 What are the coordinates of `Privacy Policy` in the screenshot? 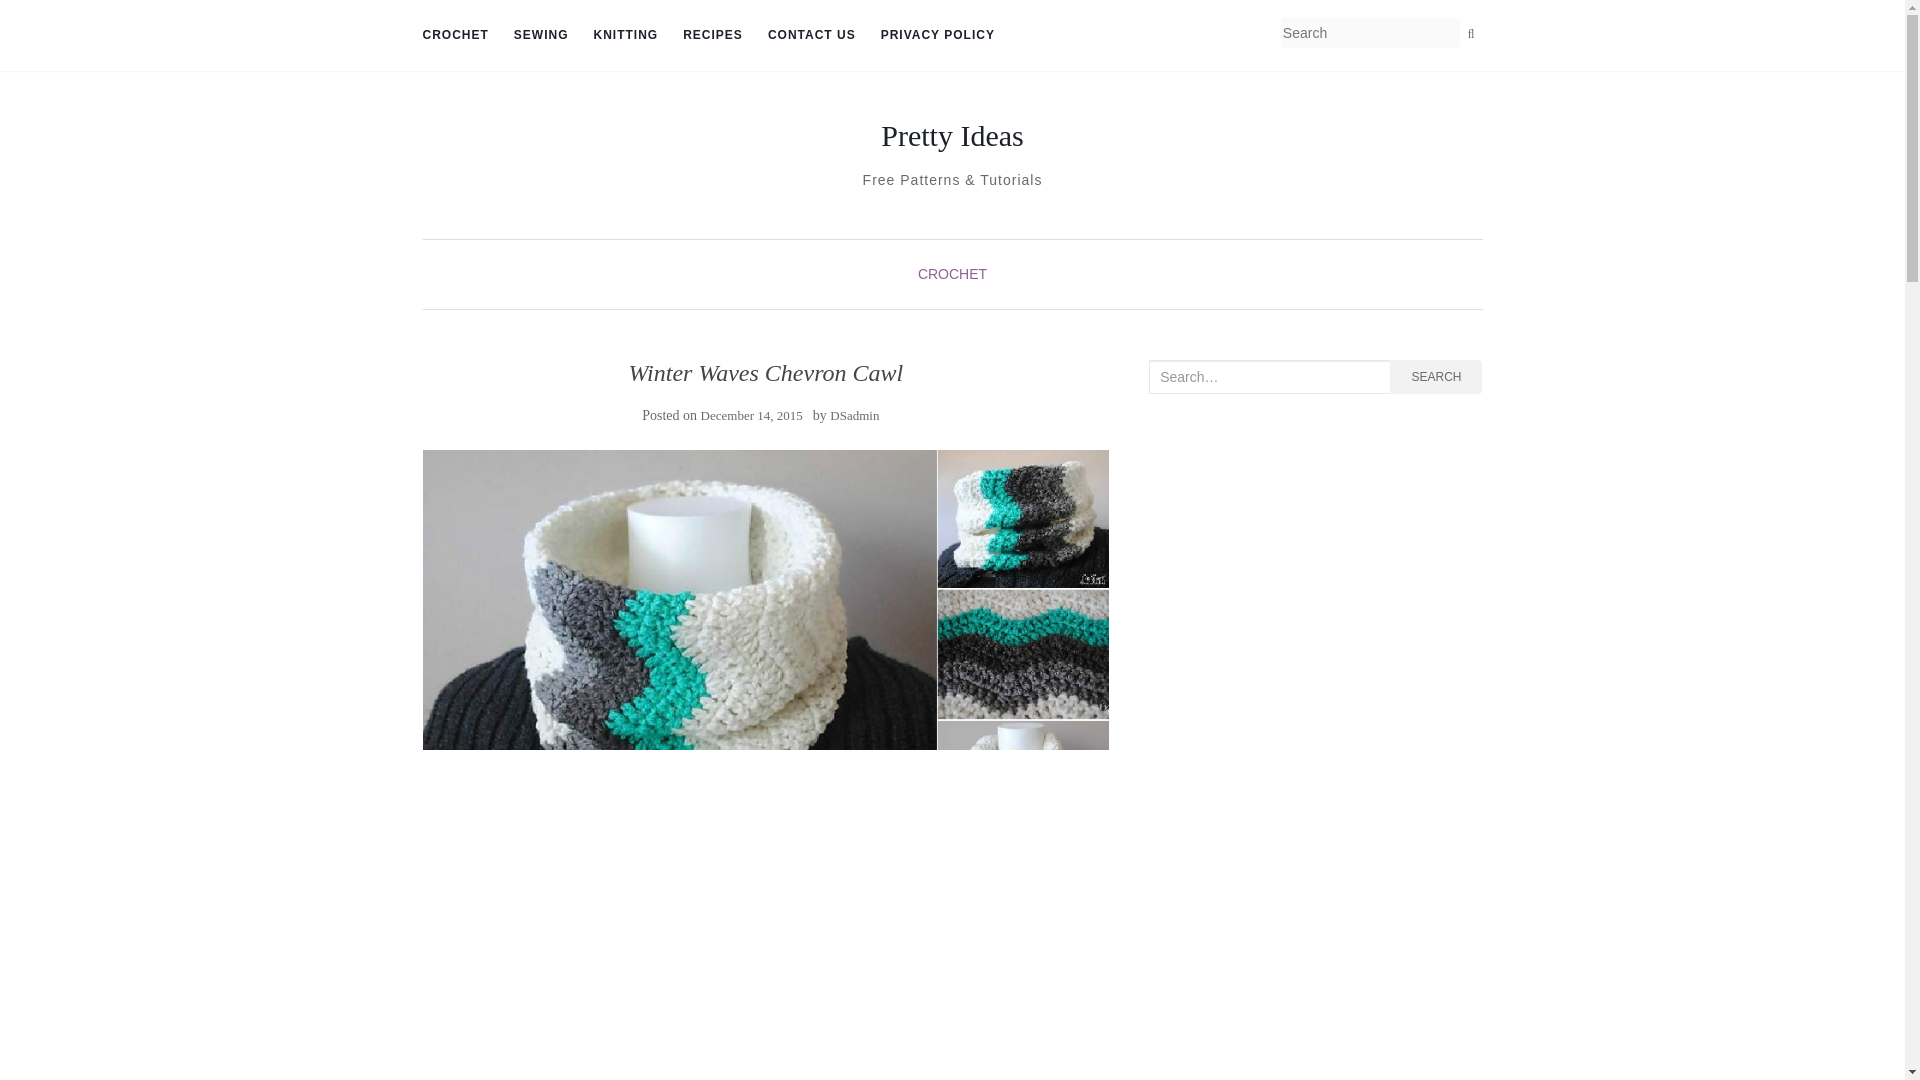 It's located at (938, 36).